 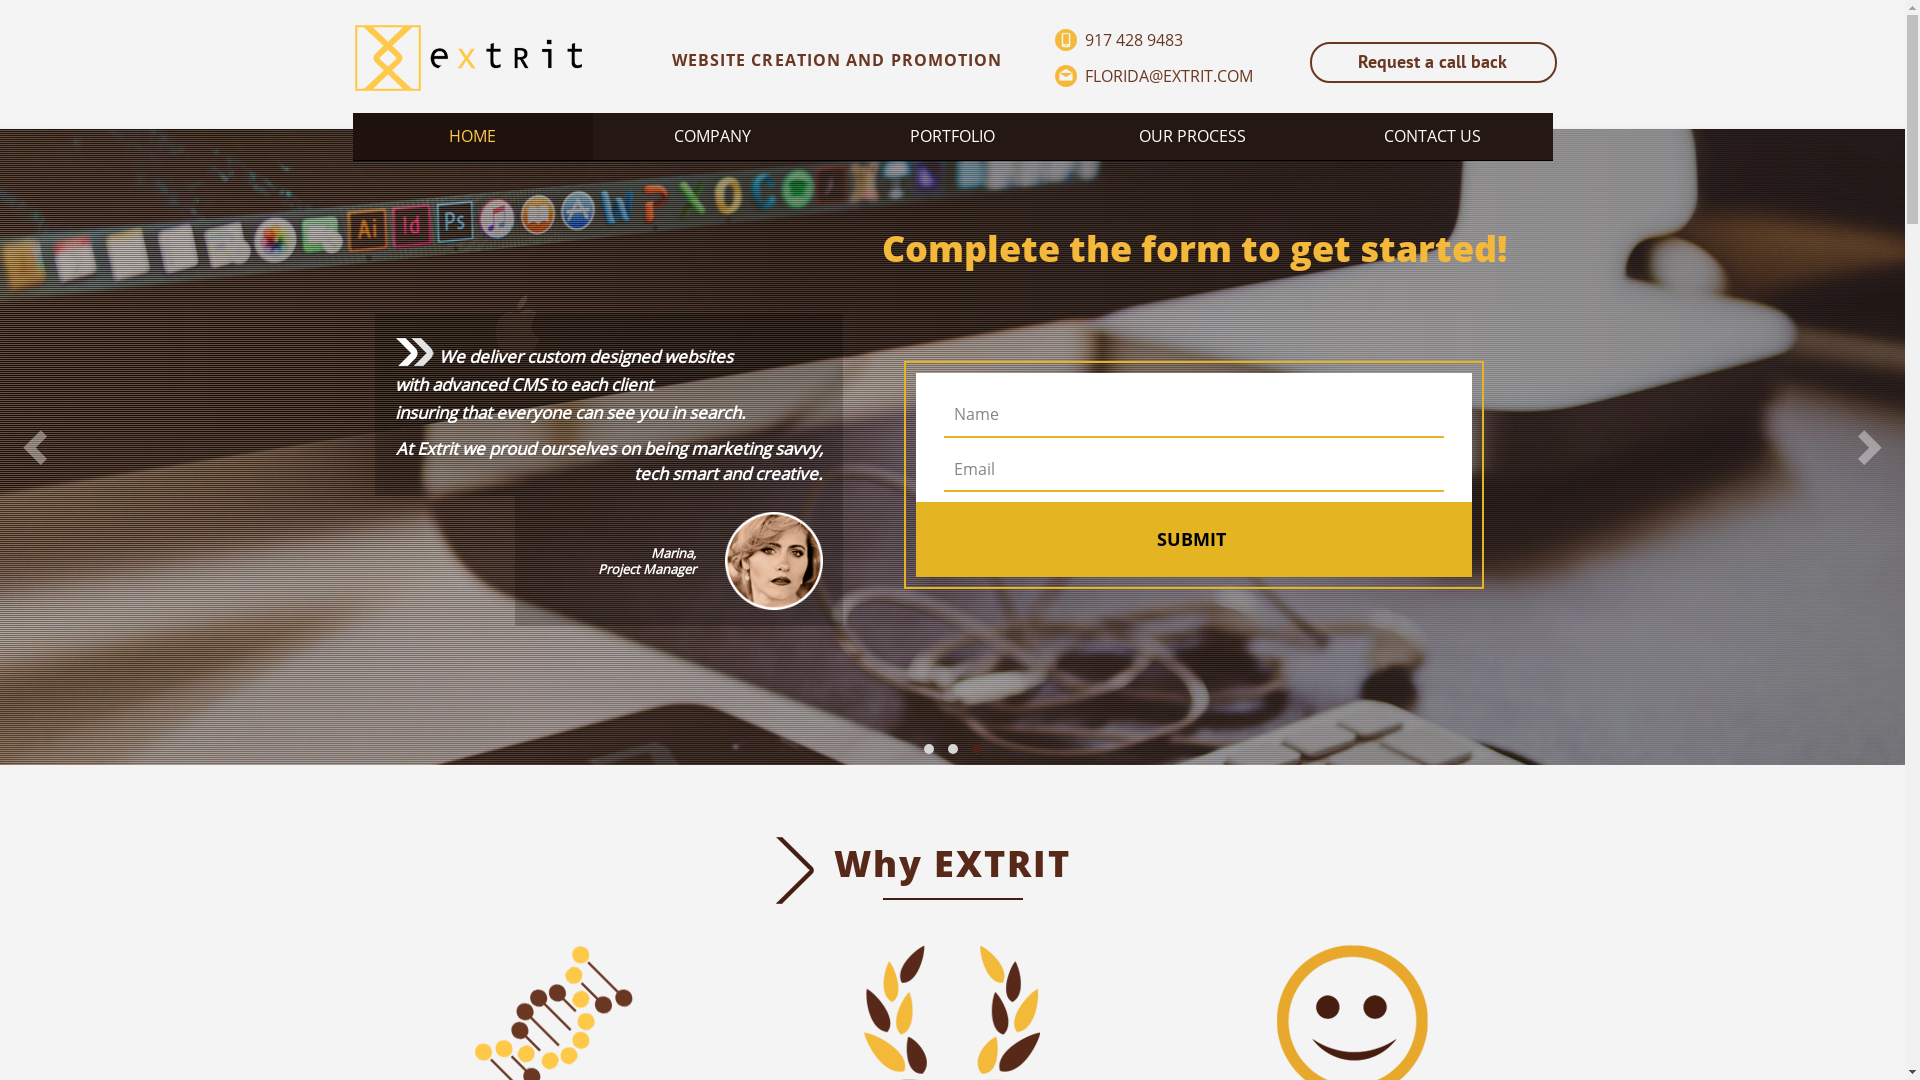 I want to click on Submit, so click(x=1192, y=542).